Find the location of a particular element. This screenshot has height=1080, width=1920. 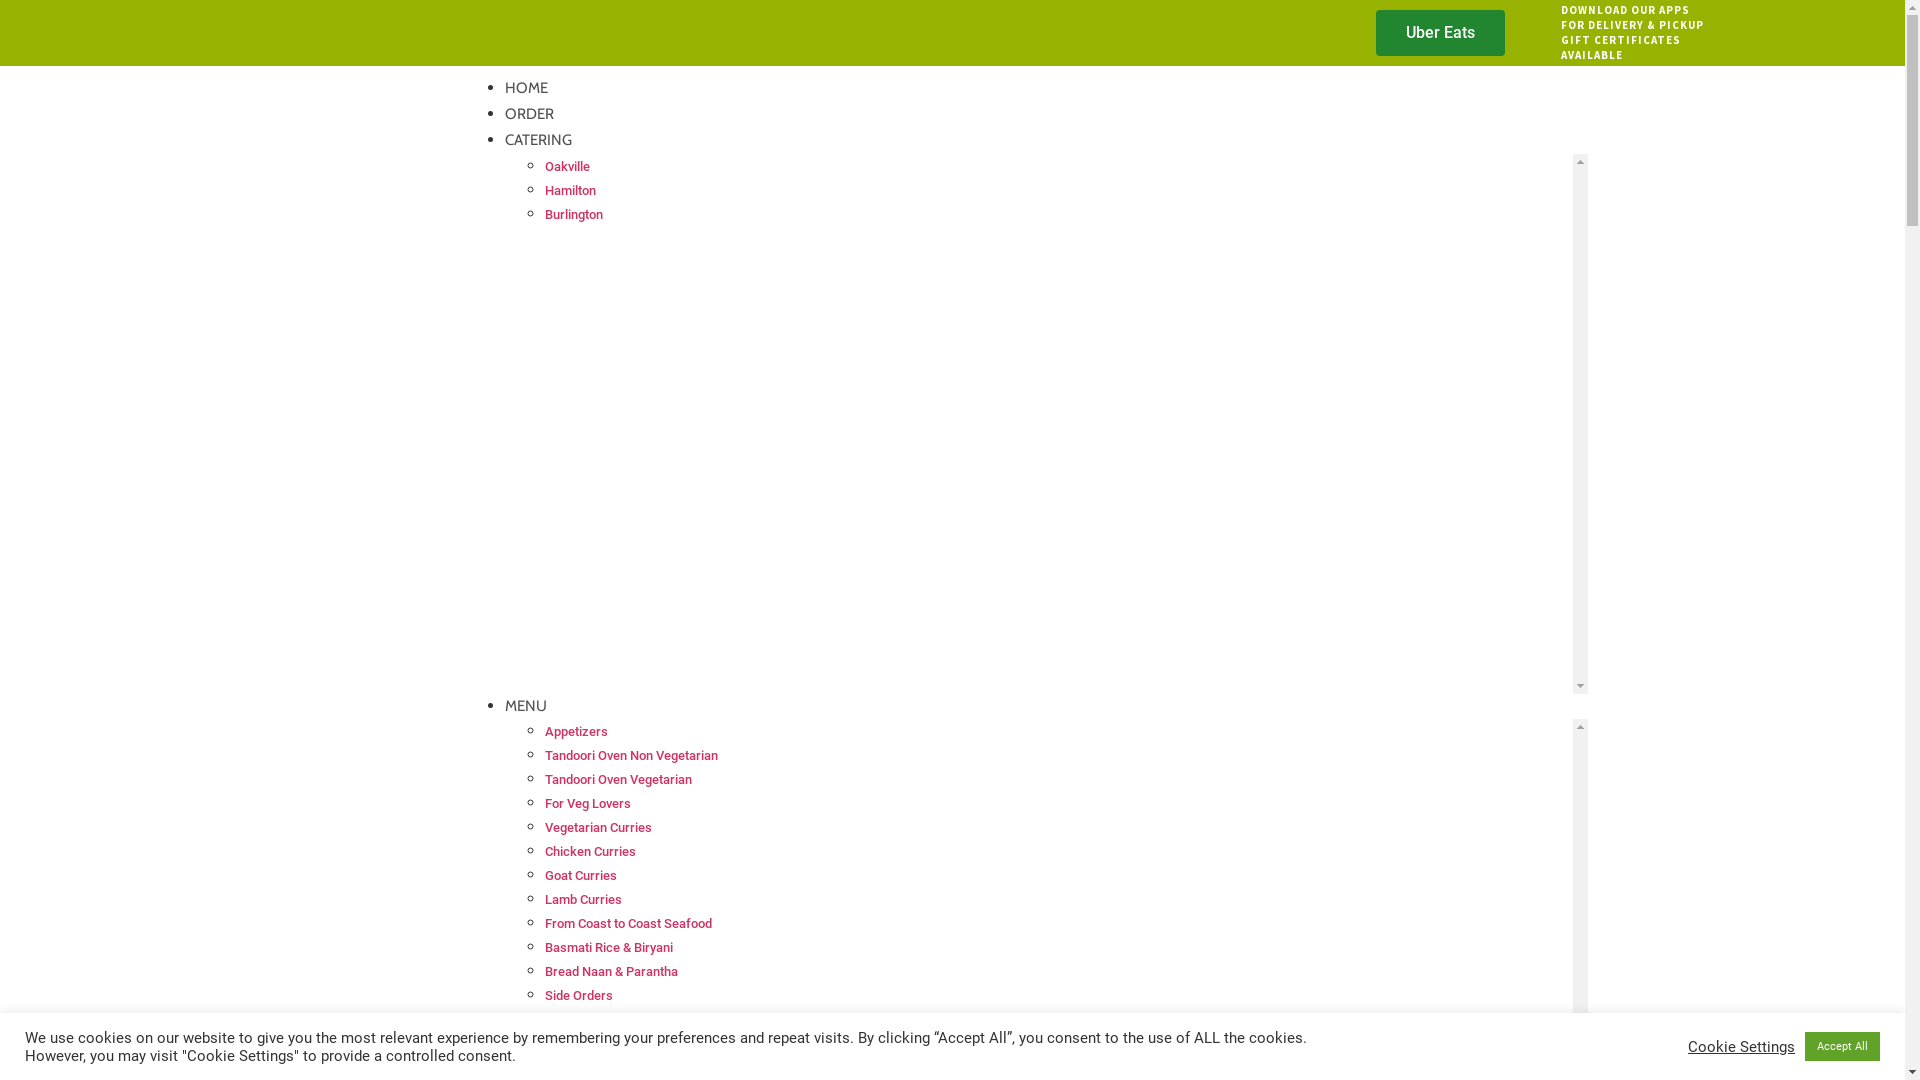

Desserts is located at coordinates (572, 1020).